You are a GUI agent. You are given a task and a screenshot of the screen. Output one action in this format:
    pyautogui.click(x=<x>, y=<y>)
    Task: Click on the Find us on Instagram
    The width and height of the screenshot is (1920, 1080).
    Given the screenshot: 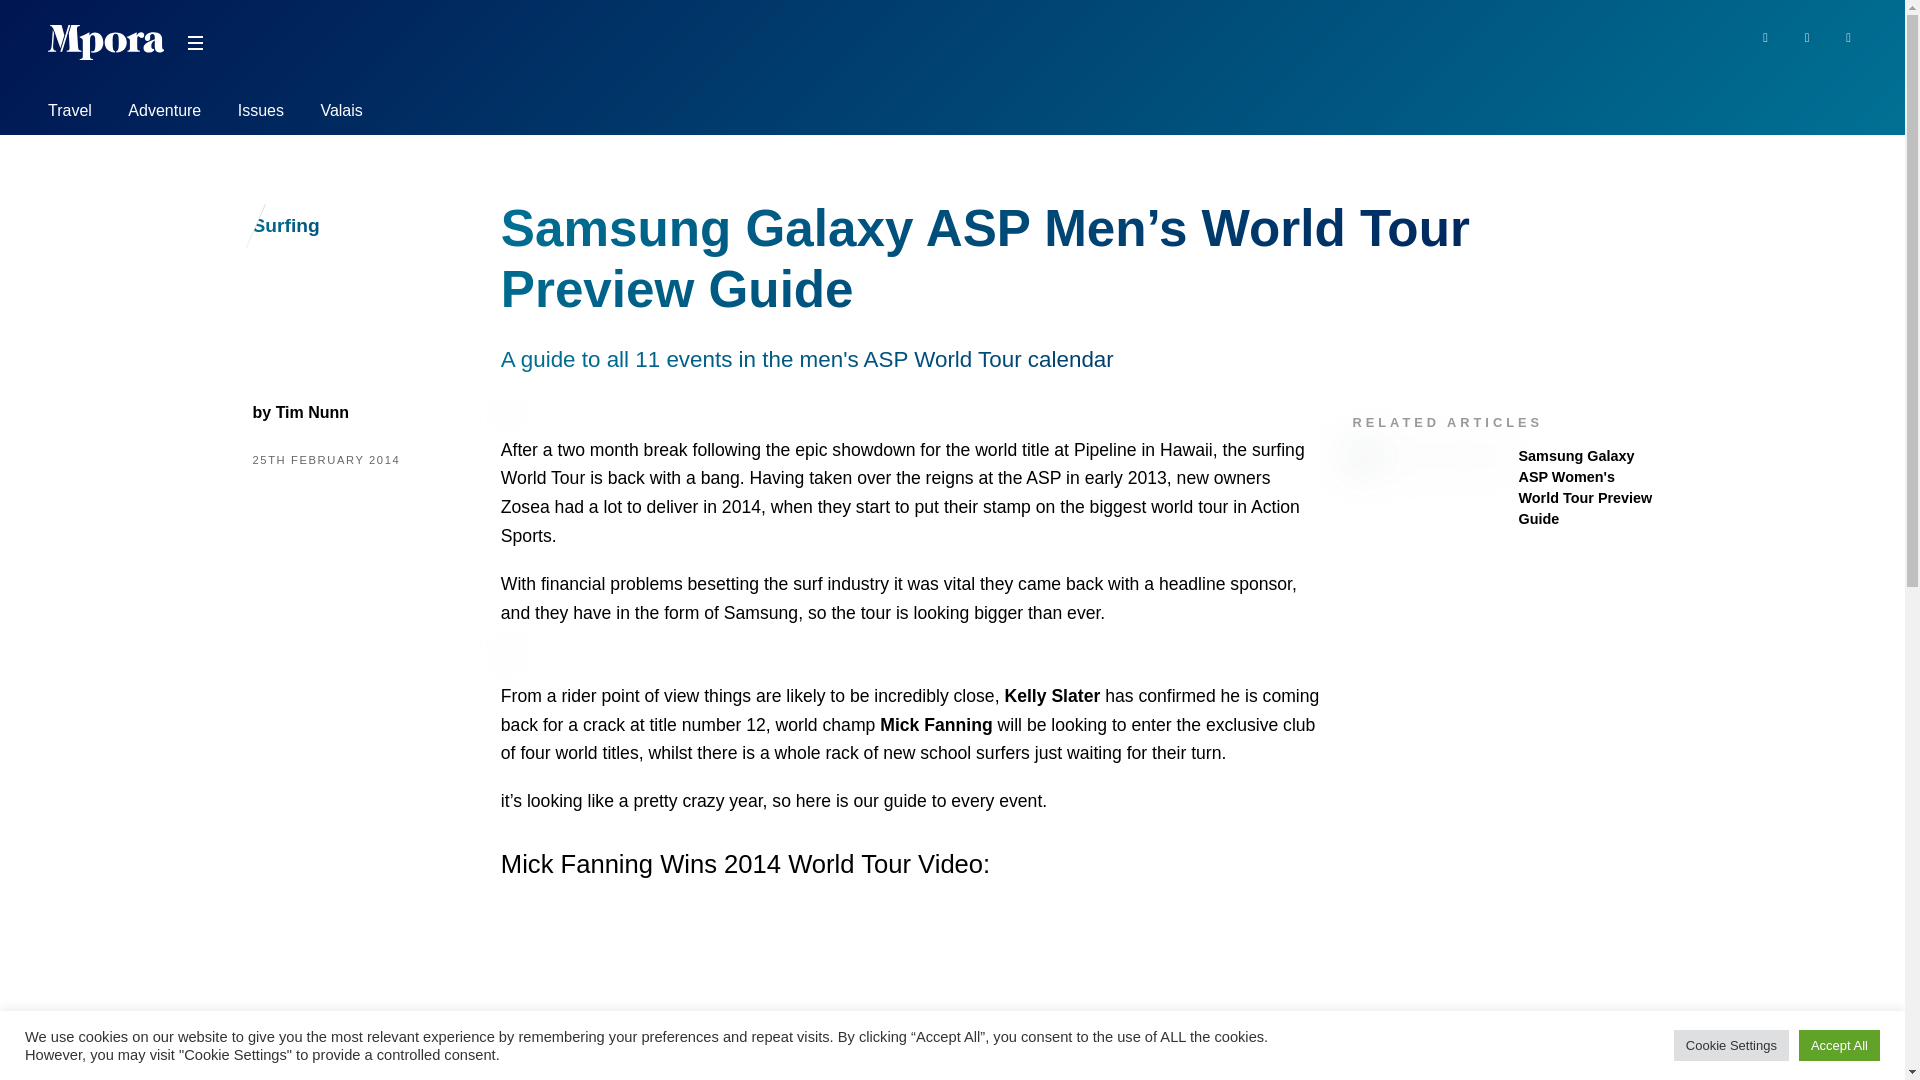 What is the action you would take?
    pyautogui.click(x=1848, y=36)
    